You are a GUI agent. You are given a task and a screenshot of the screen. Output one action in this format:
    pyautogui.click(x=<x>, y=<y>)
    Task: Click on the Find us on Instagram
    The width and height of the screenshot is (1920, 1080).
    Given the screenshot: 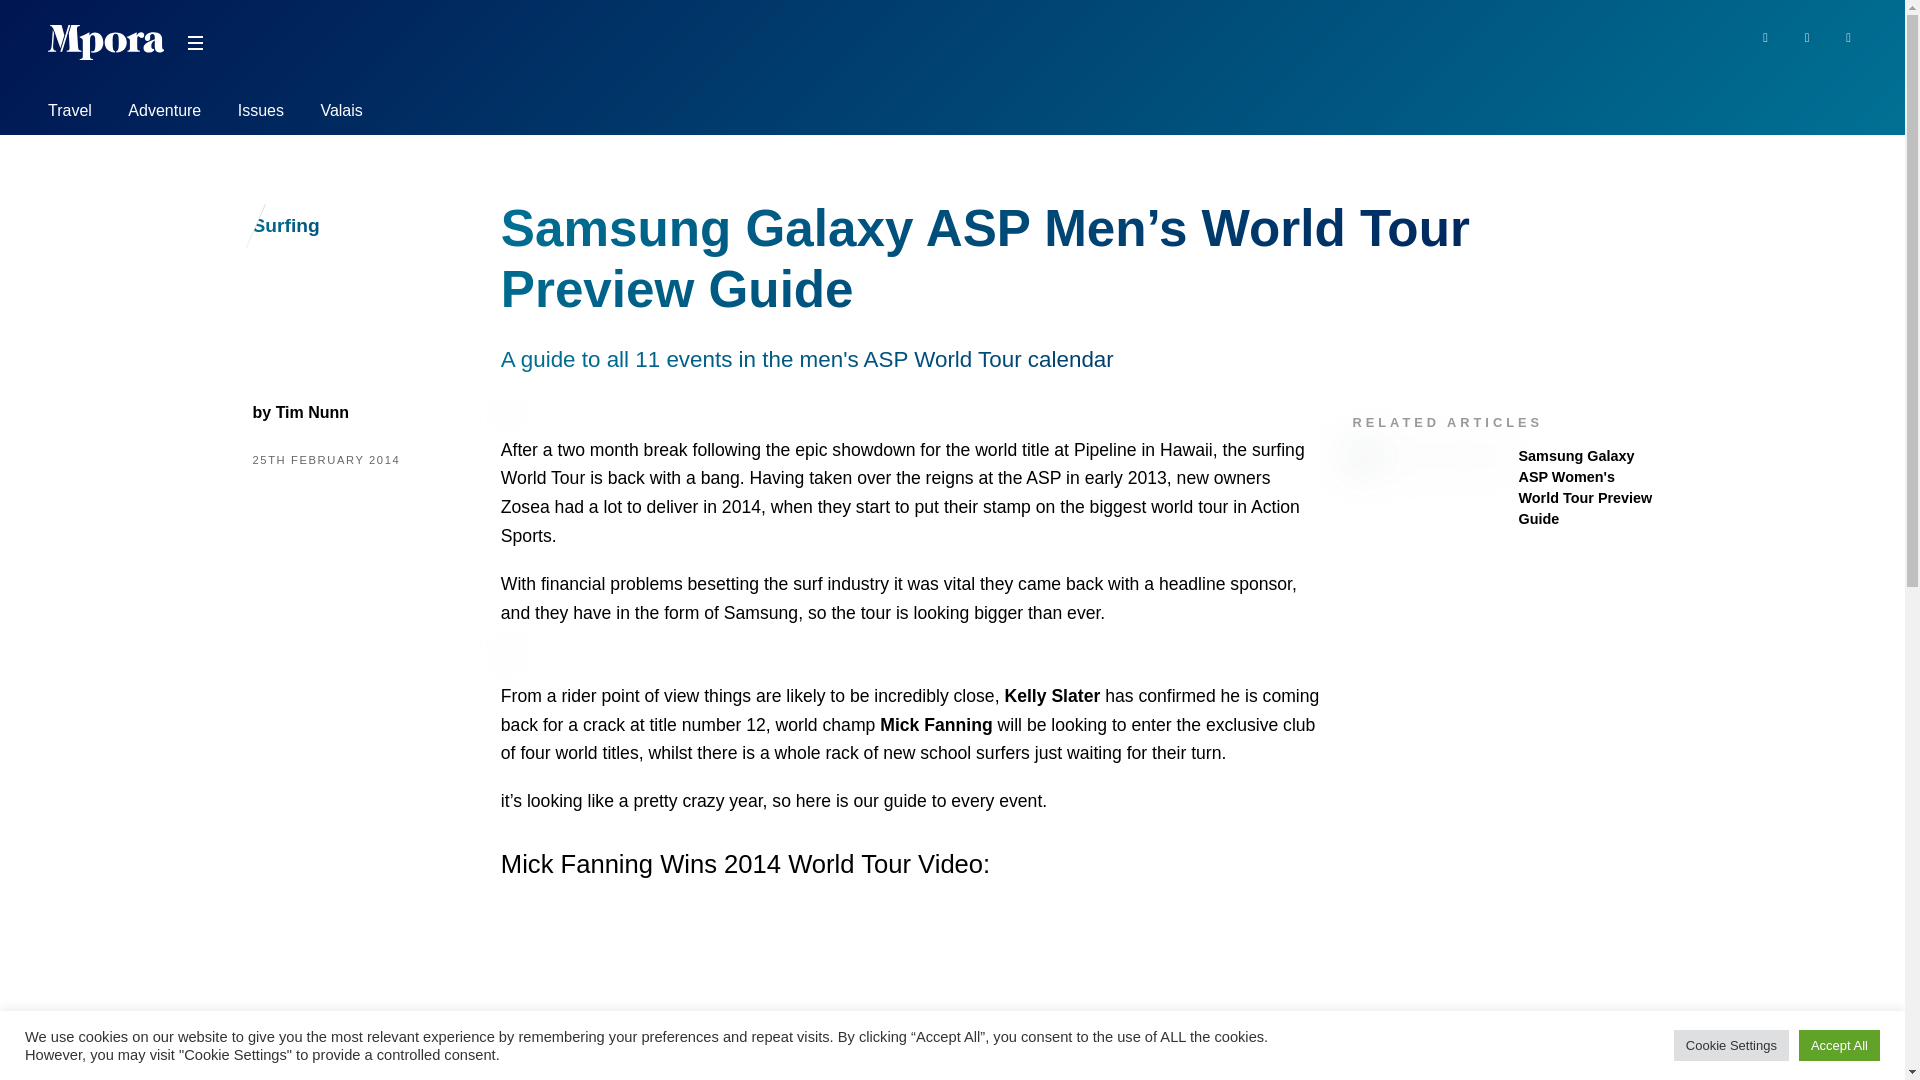 What is the action you would take?
    pyautogui.click(x=1848, y=36)
    